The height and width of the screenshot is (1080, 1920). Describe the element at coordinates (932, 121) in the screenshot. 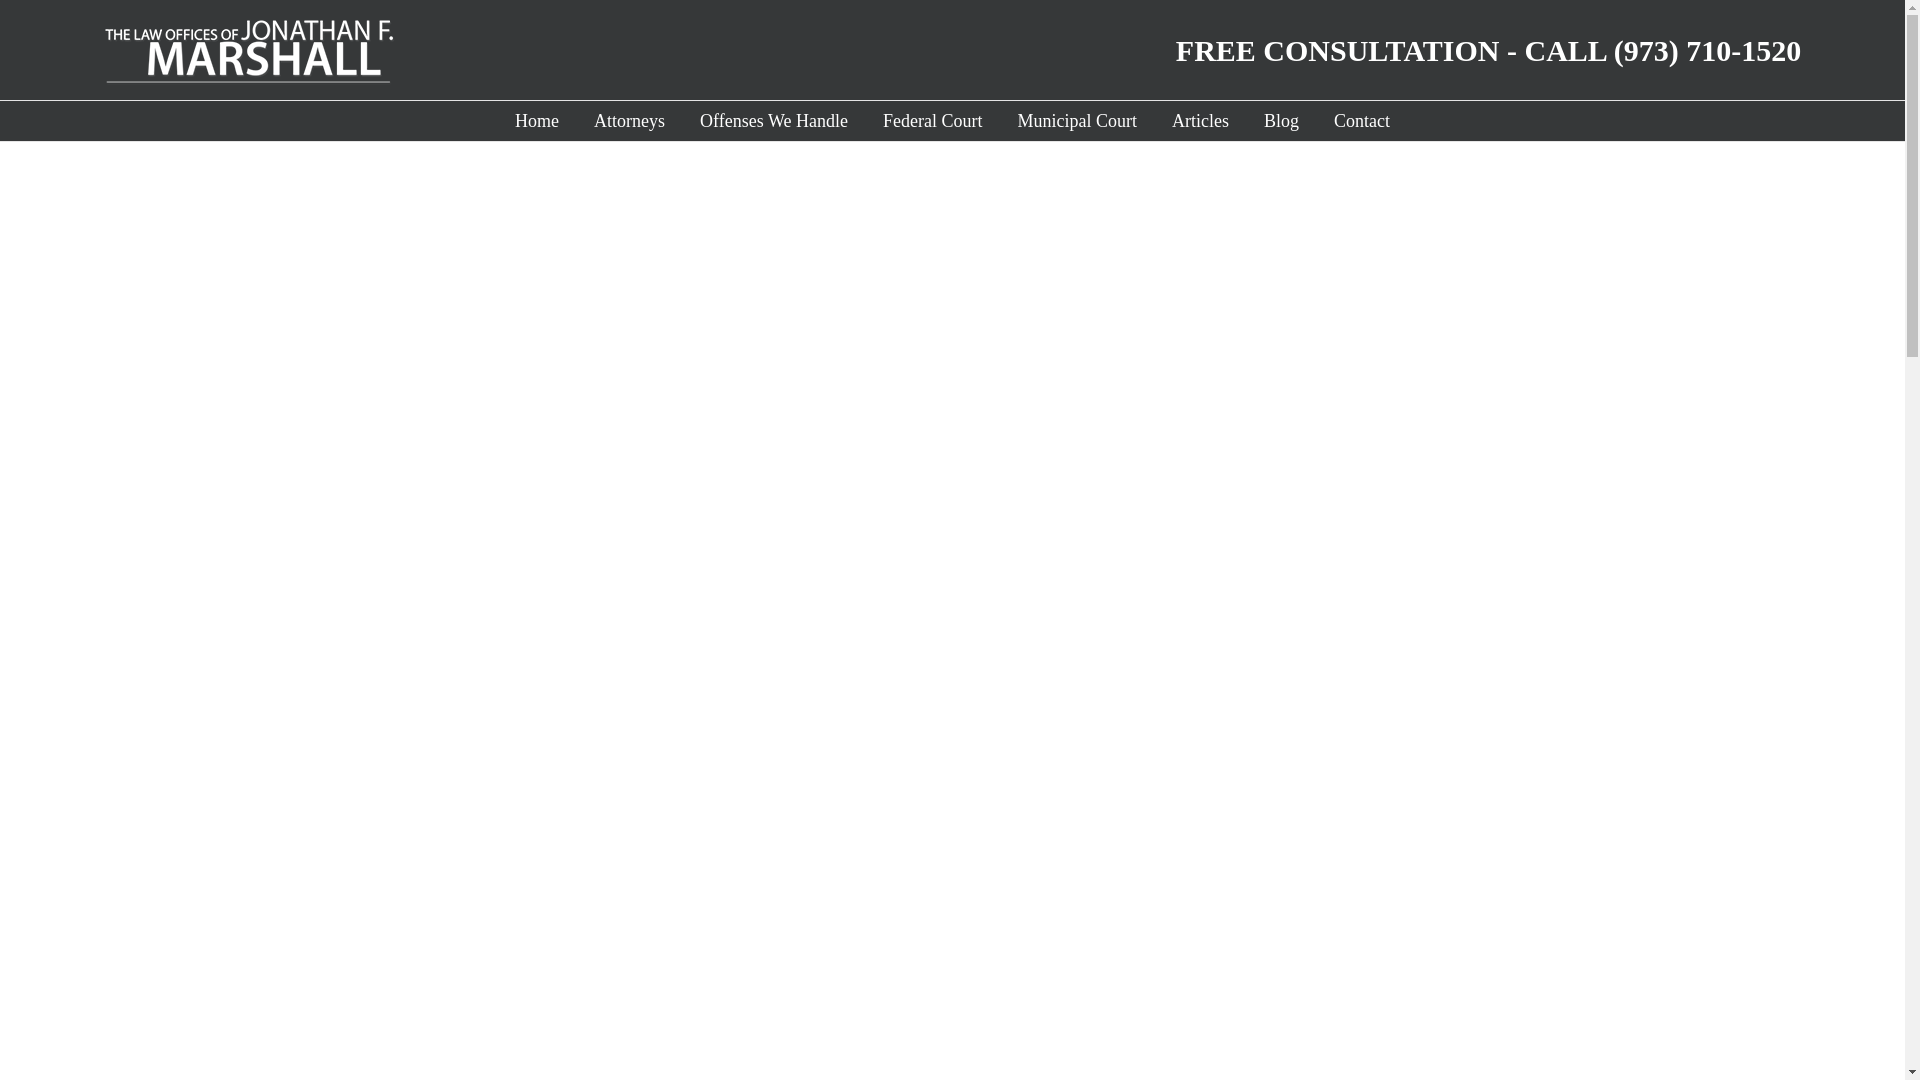

I see `Federal Court` at that location.